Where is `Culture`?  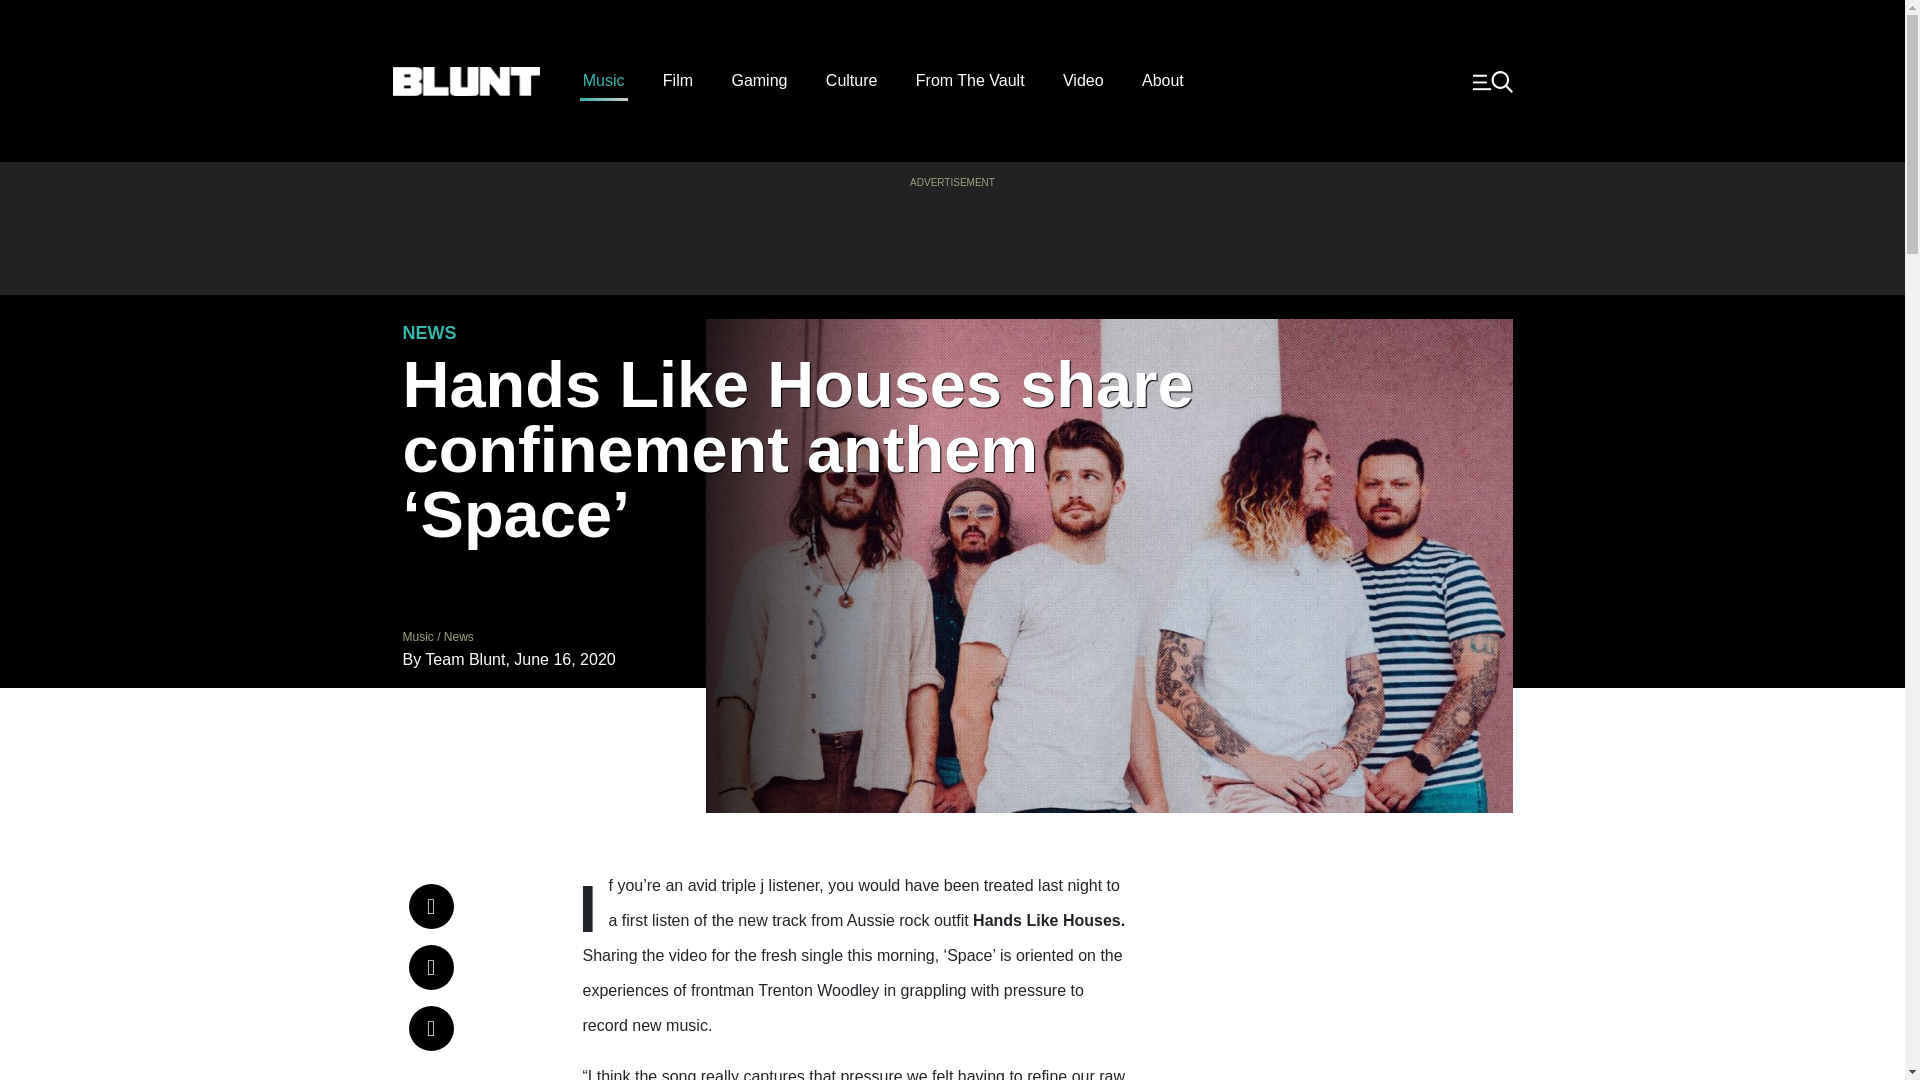
Culture is located at coordinates (851, 81).